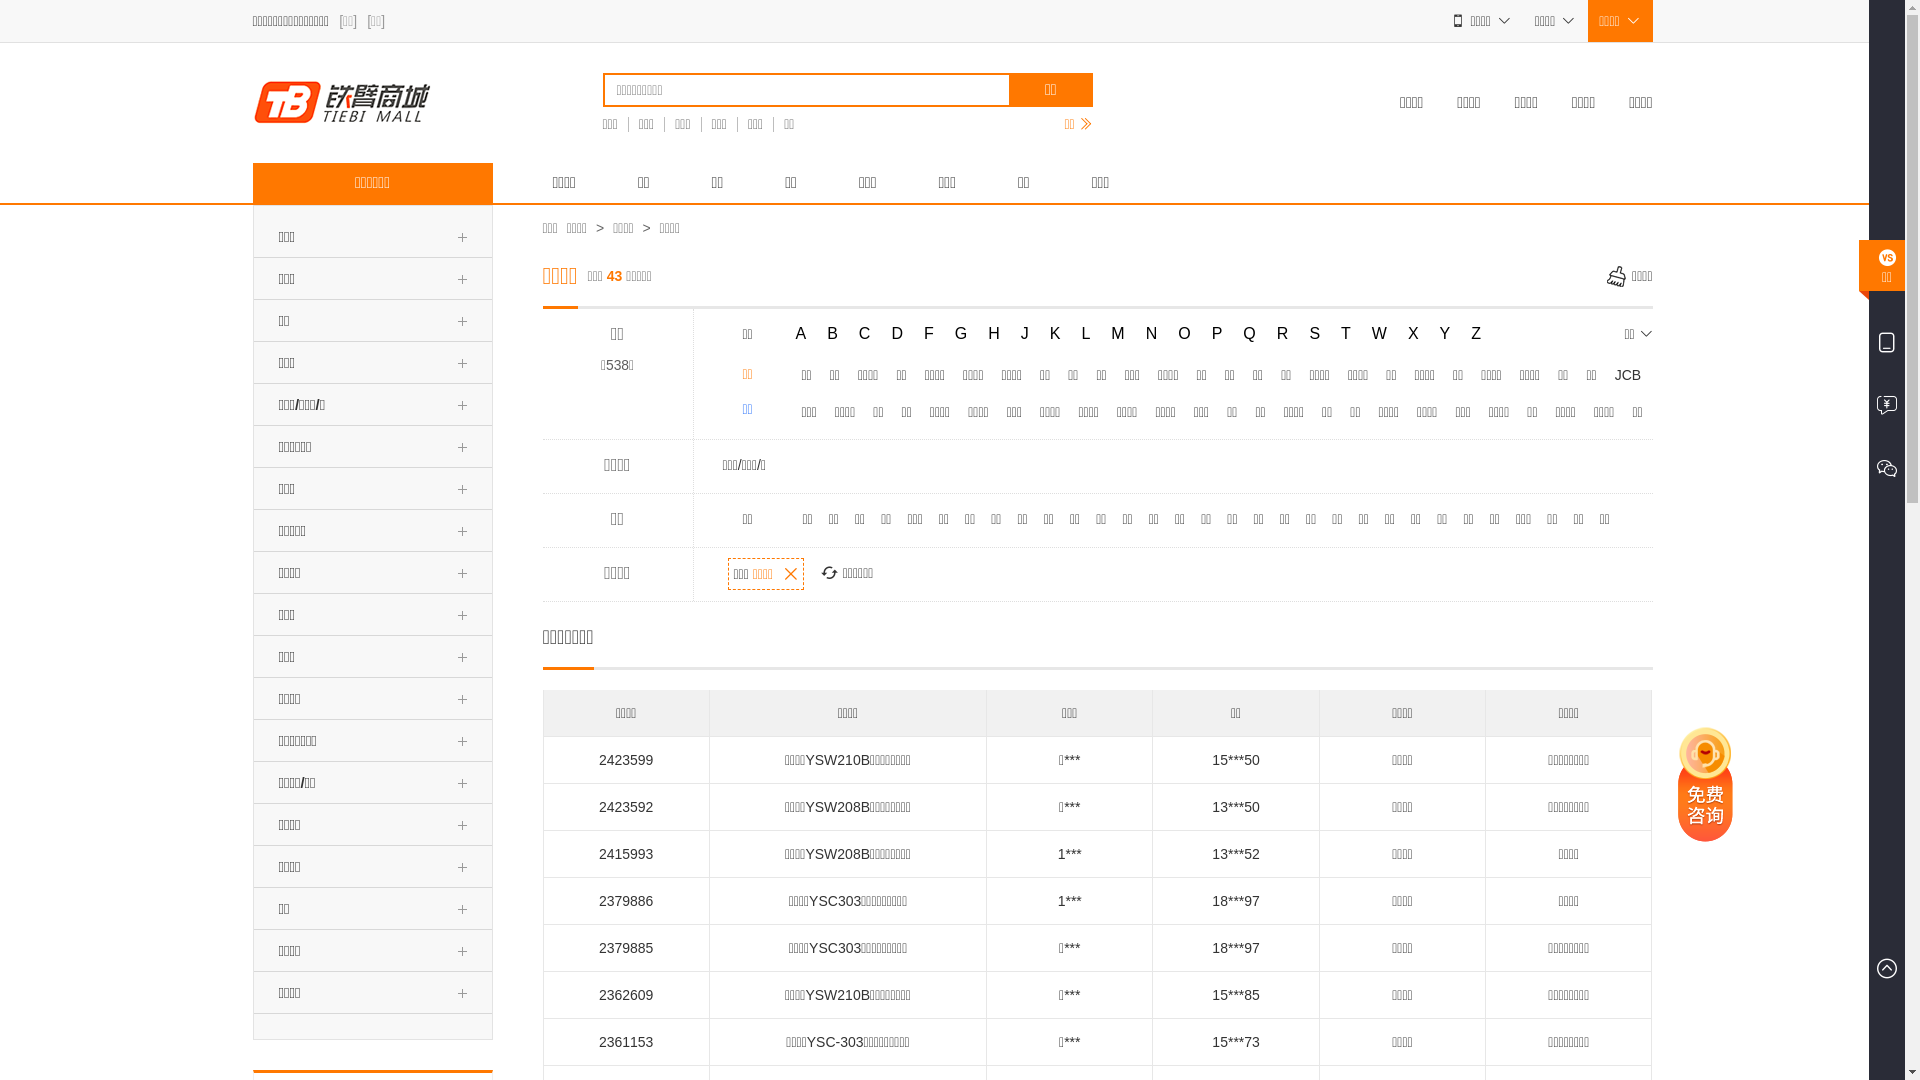 This screenshot has height=1080, width=1920. I want to click on P, so click(1218, 334).